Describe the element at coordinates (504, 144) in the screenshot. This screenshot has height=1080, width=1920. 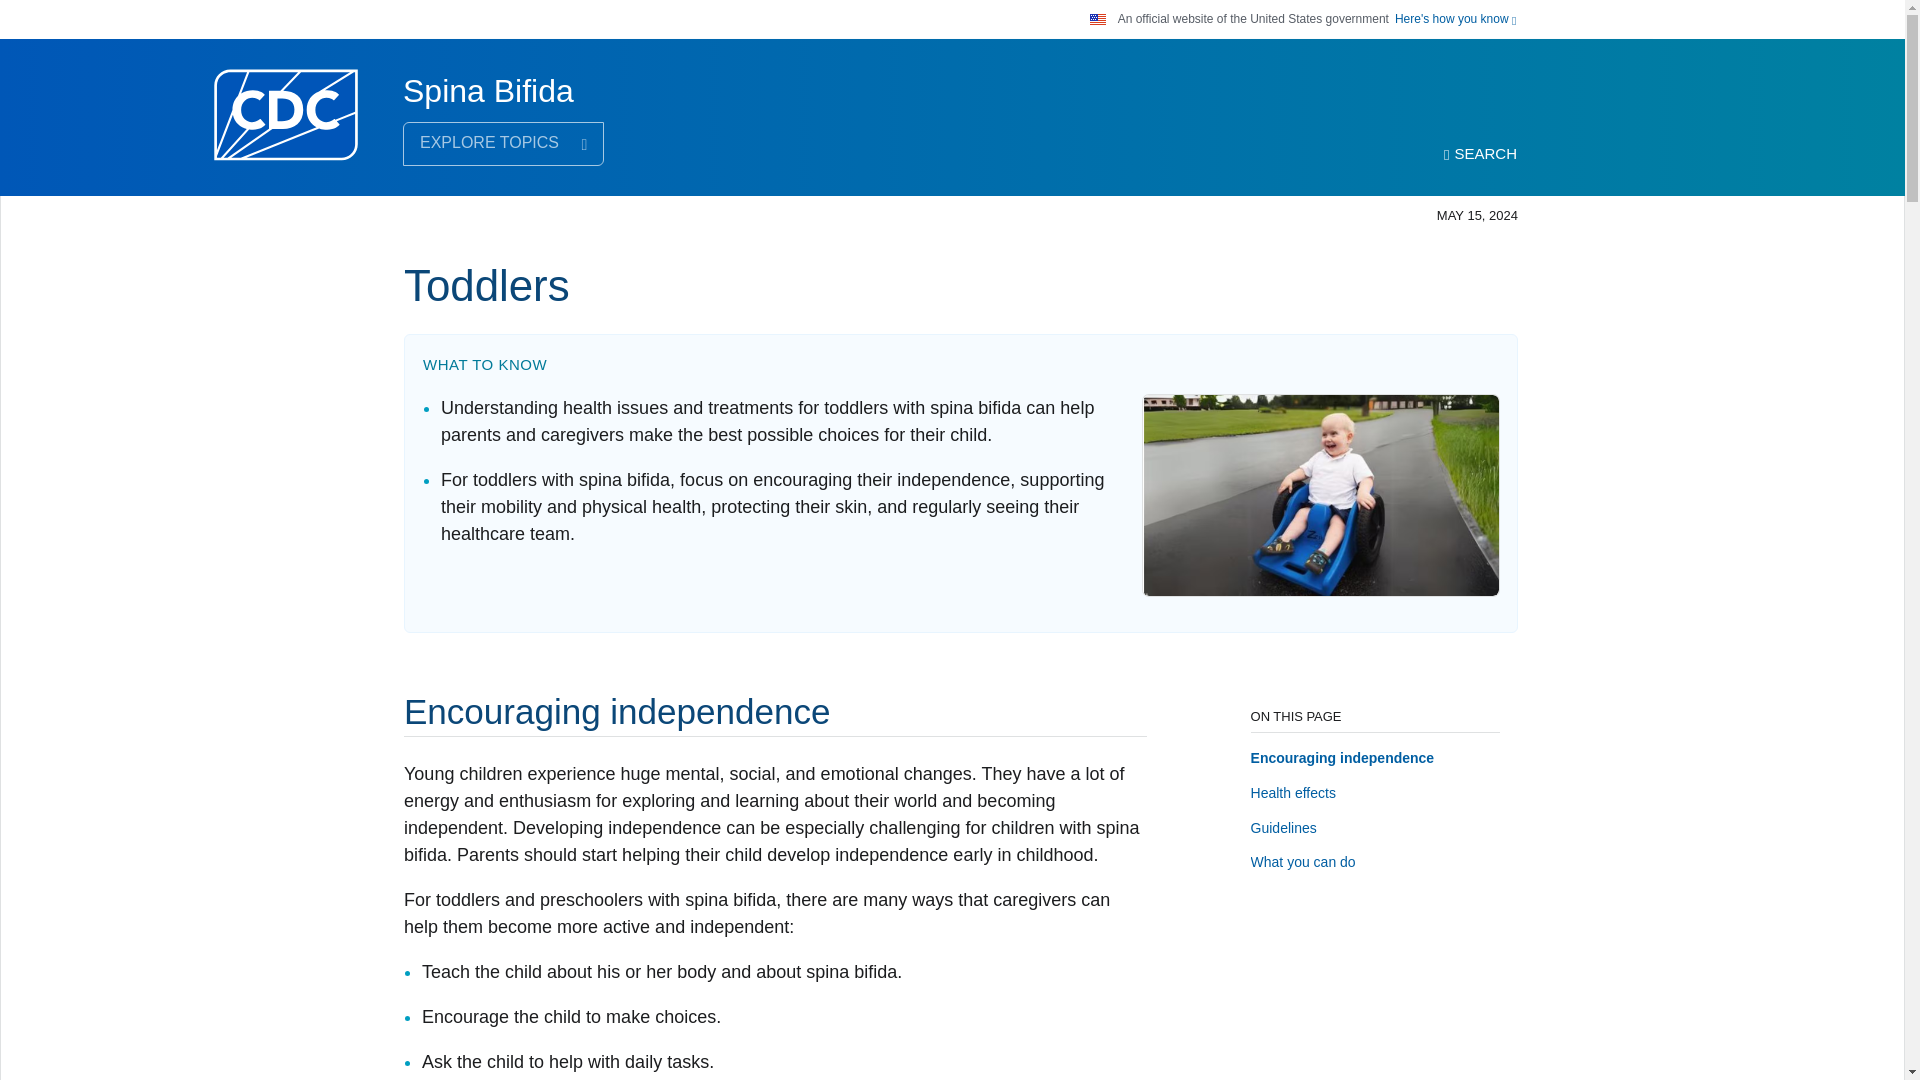
I see `EXPLORE TOPICS` at that location.